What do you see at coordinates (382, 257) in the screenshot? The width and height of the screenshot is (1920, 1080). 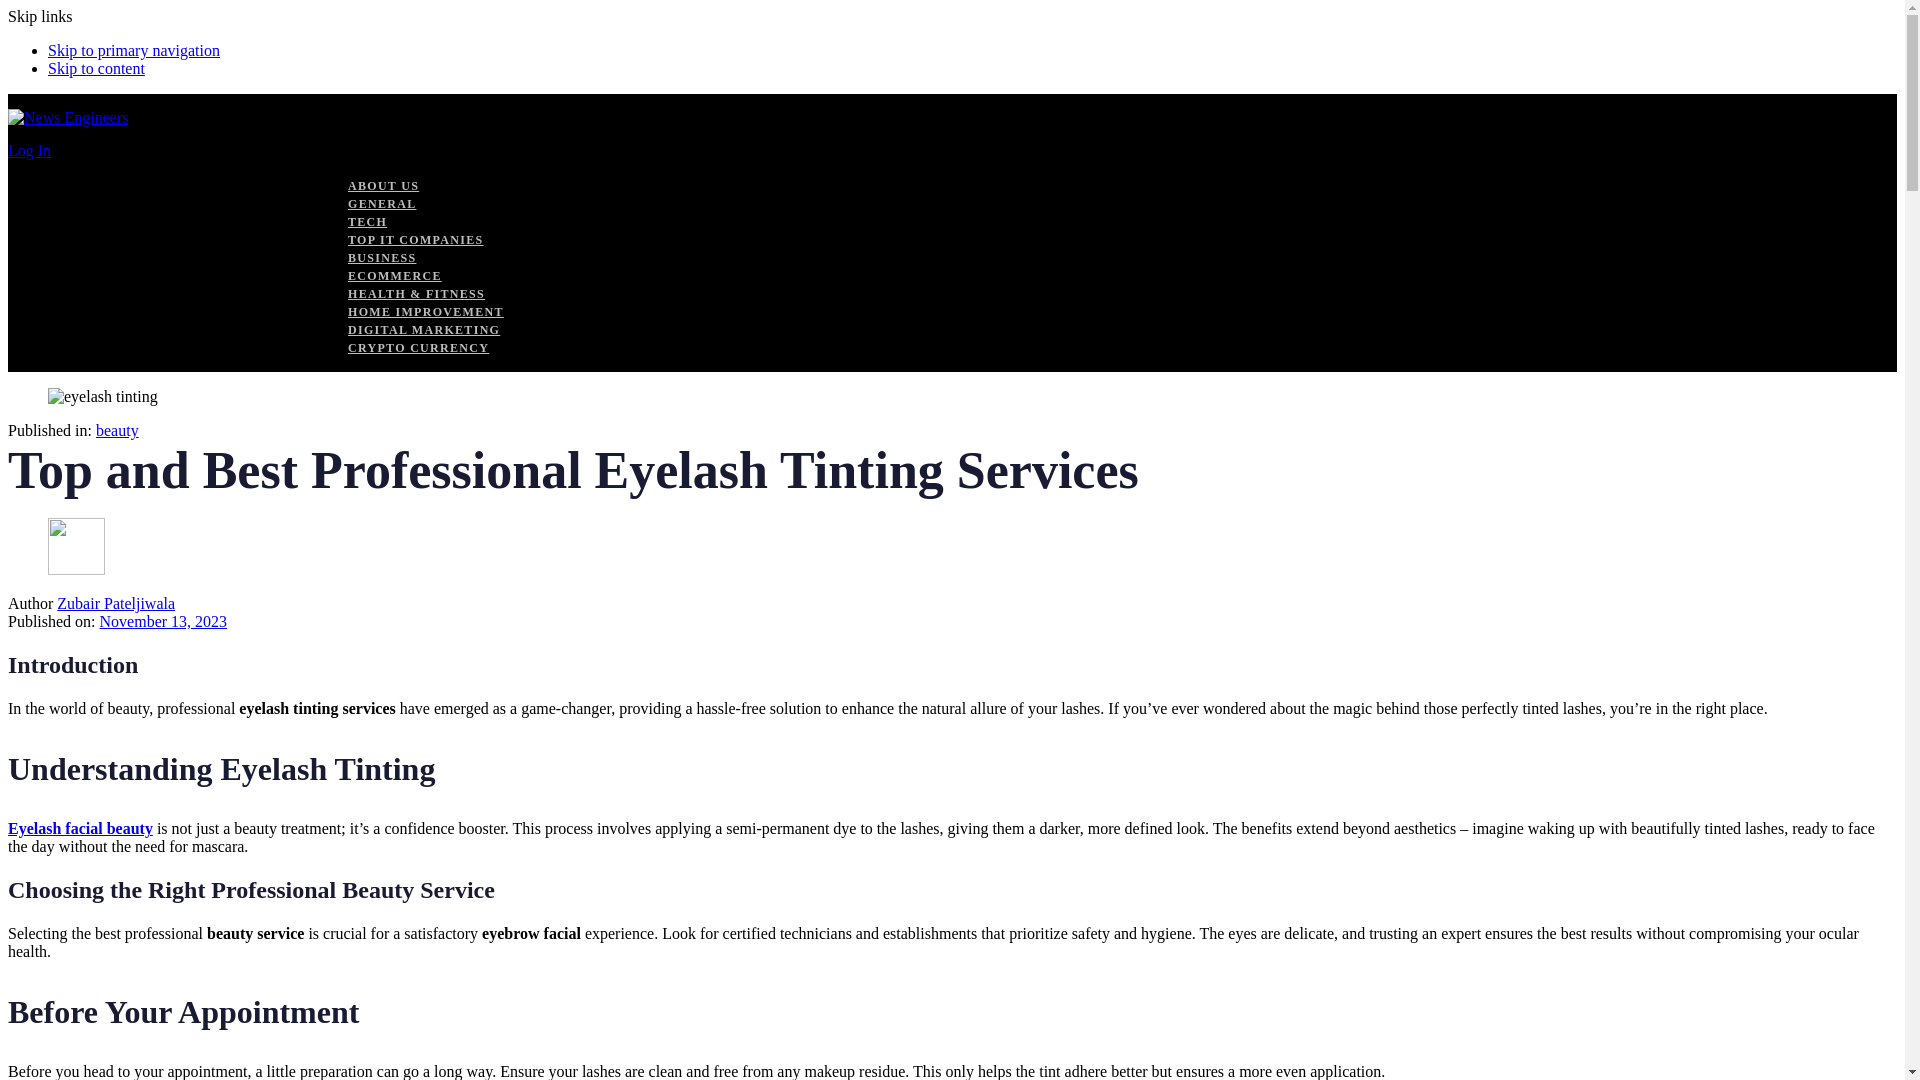 I see `BUSINESS` at bounding box center [382, 257].